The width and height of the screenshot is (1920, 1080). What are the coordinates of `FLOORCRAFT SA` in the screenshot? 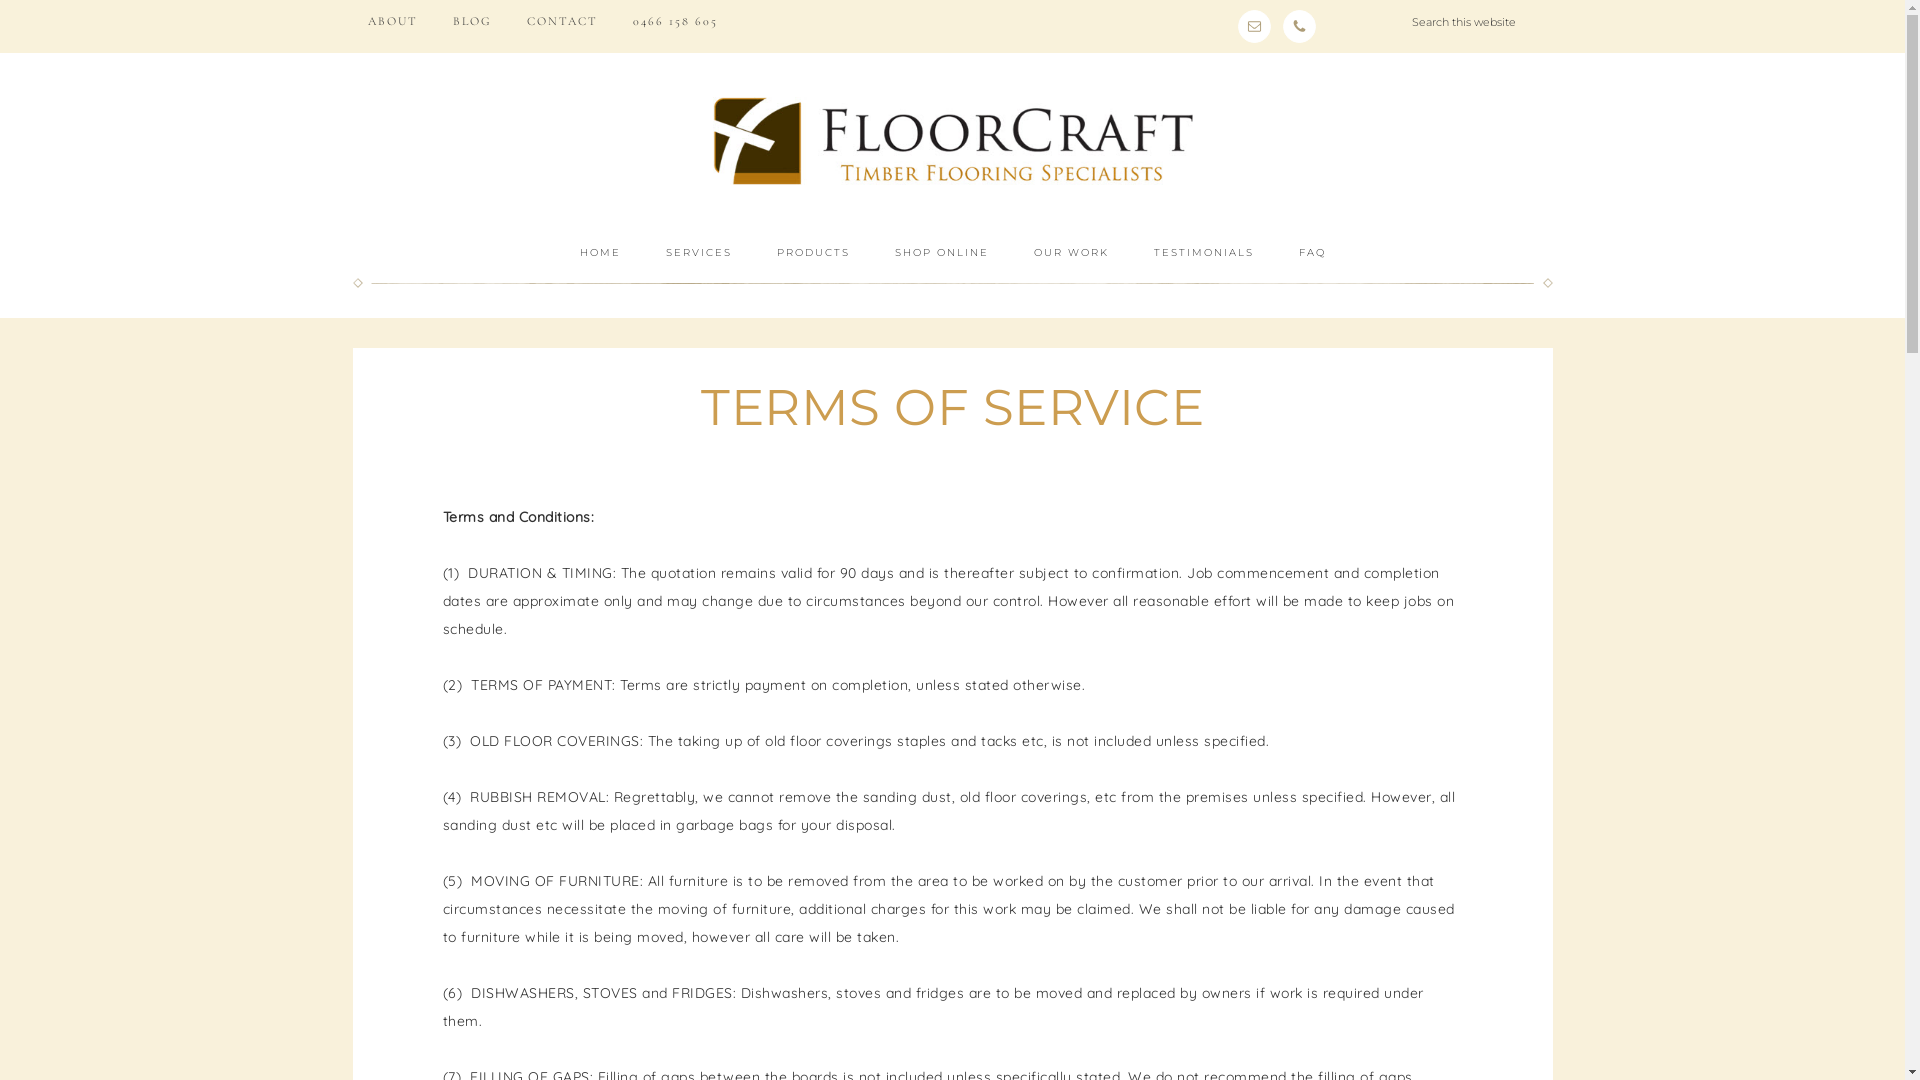 It's located at (952, 140).